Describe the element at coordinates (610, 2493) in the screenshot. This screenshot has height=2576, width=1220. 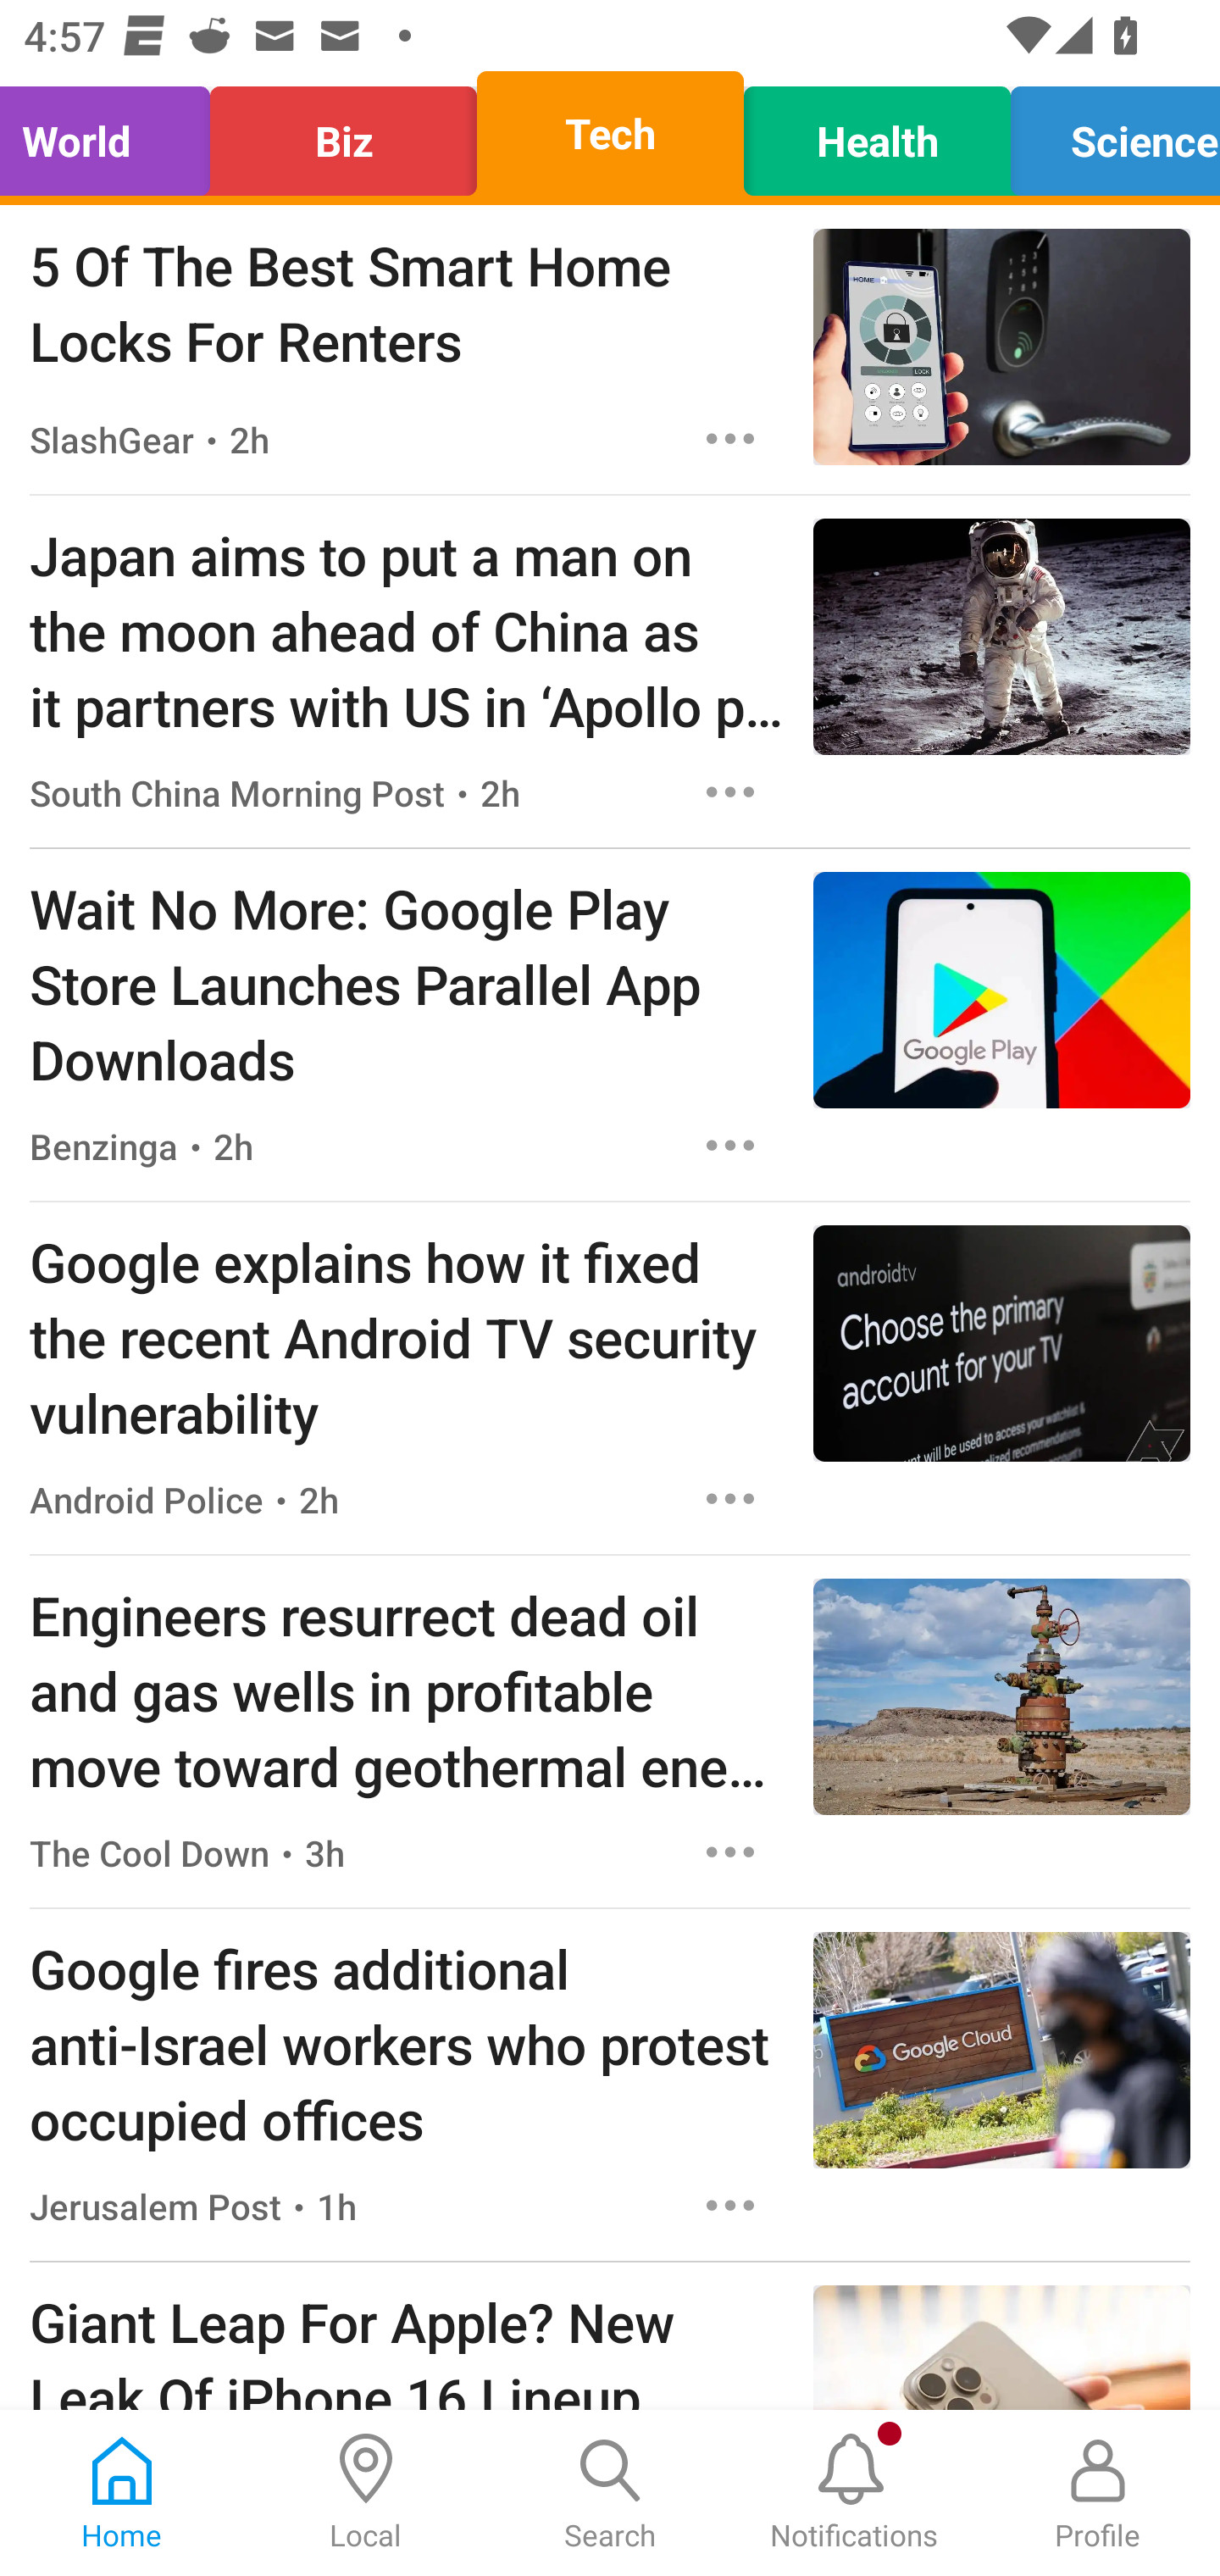
I see `Search` at that location.